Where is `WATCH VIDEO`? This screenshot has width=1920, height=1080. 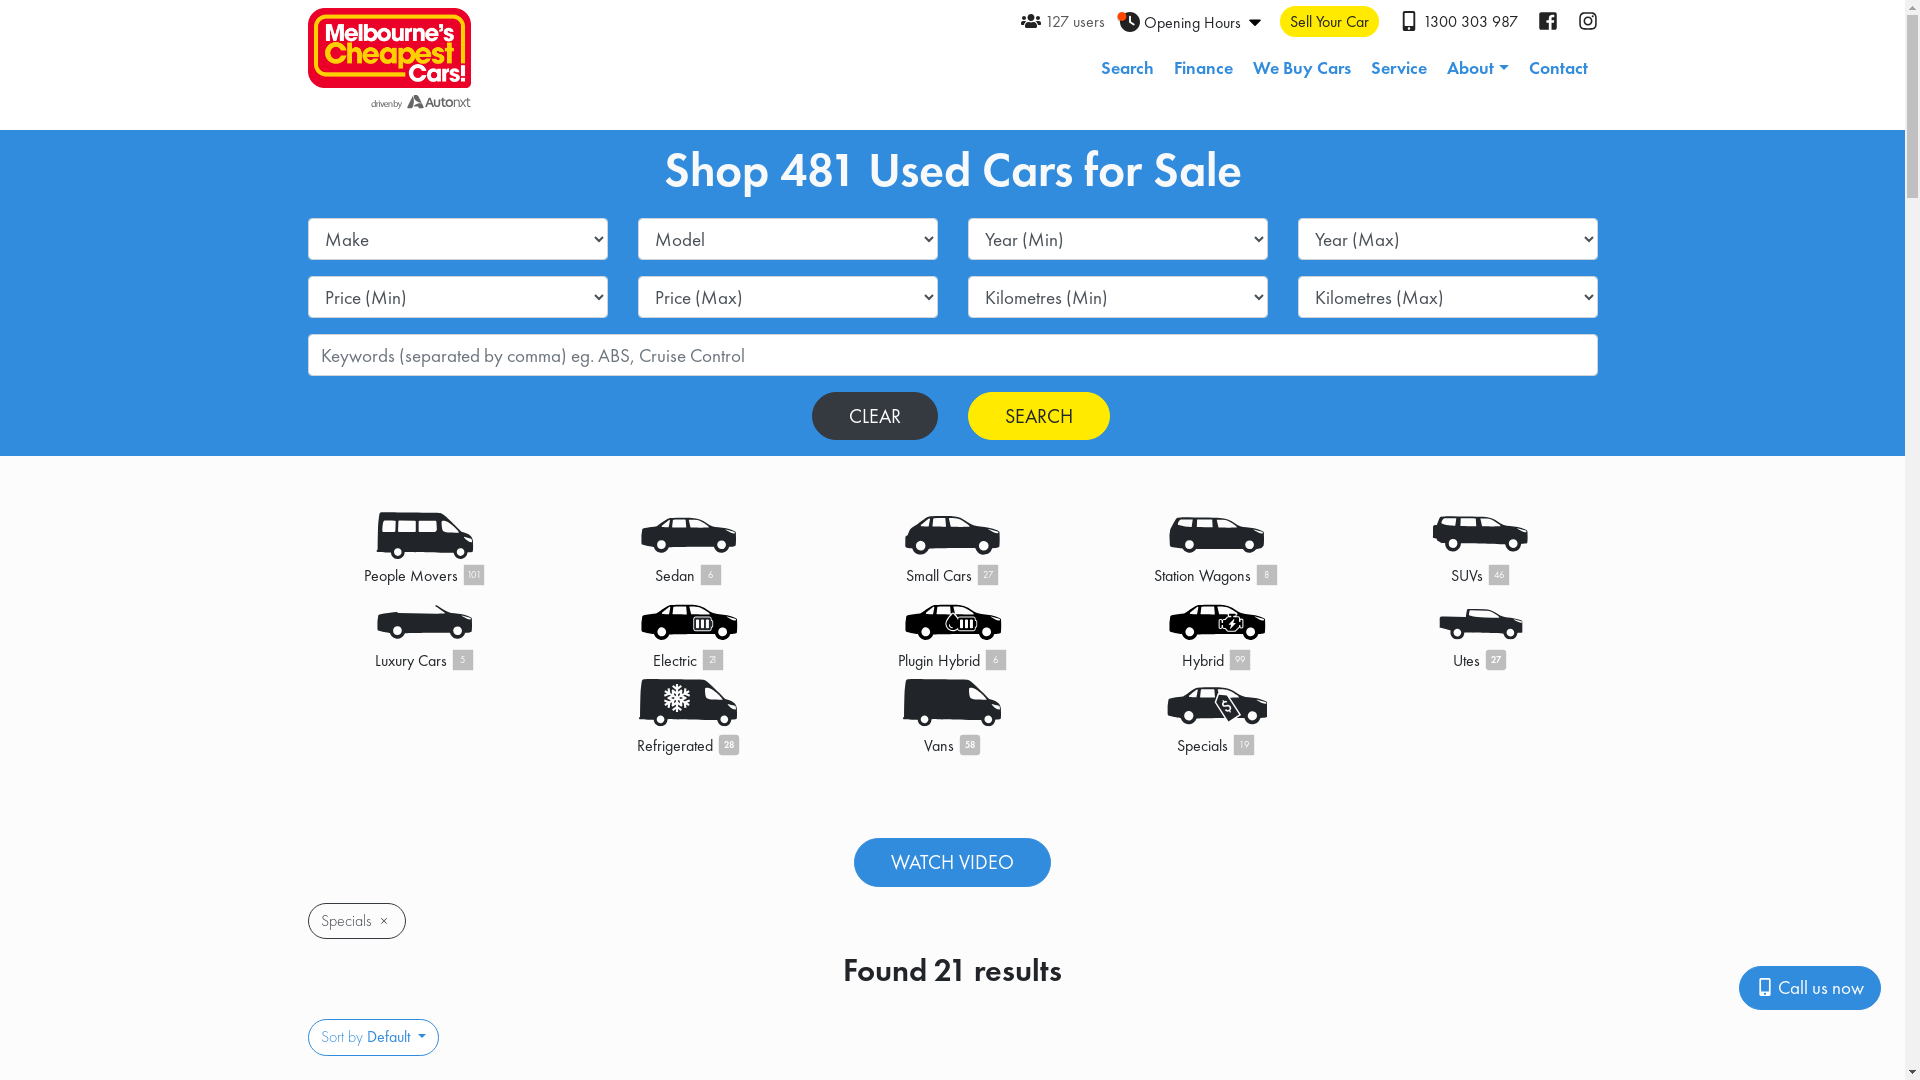 WATCH VIDEO is located at coordinates (952, 862).